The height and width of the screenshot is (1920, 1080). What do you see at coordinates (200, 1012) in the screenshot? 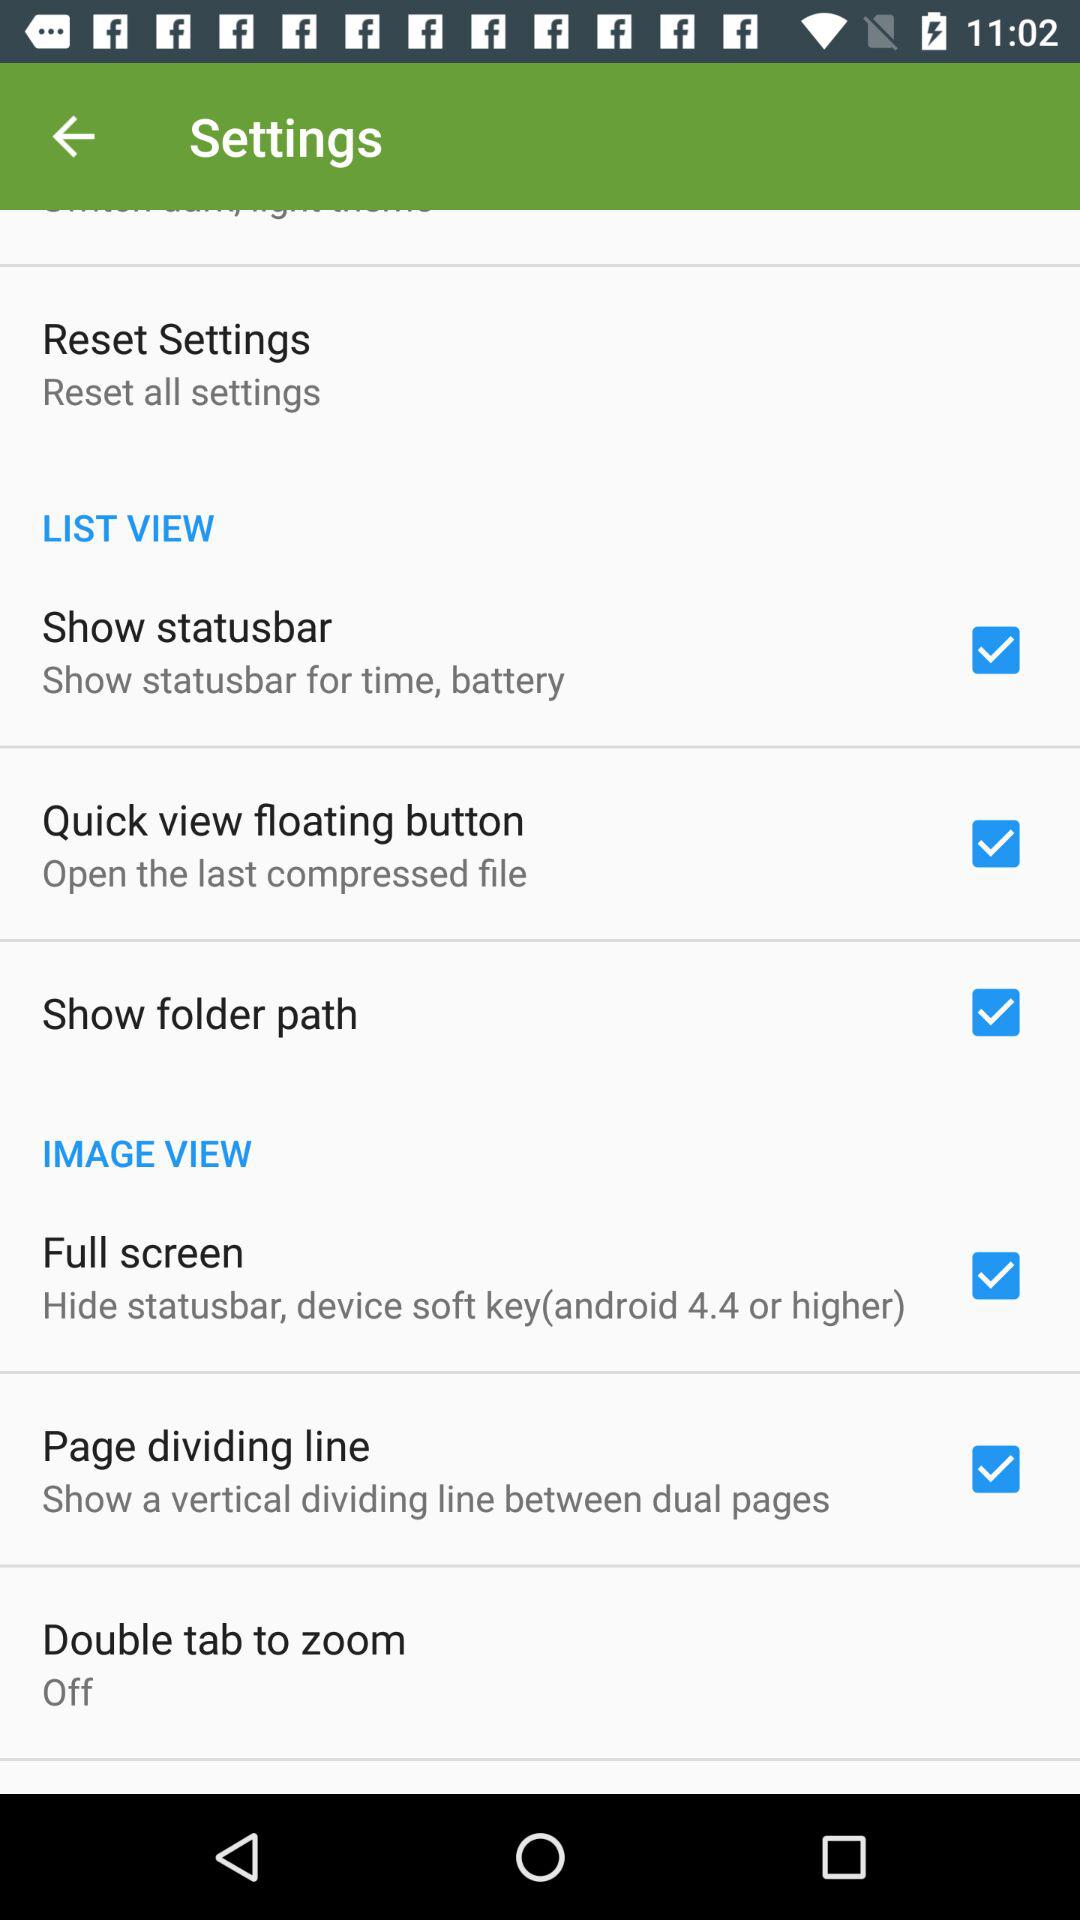
I see `tap show folder path item` at bounding box center [200, 1012].